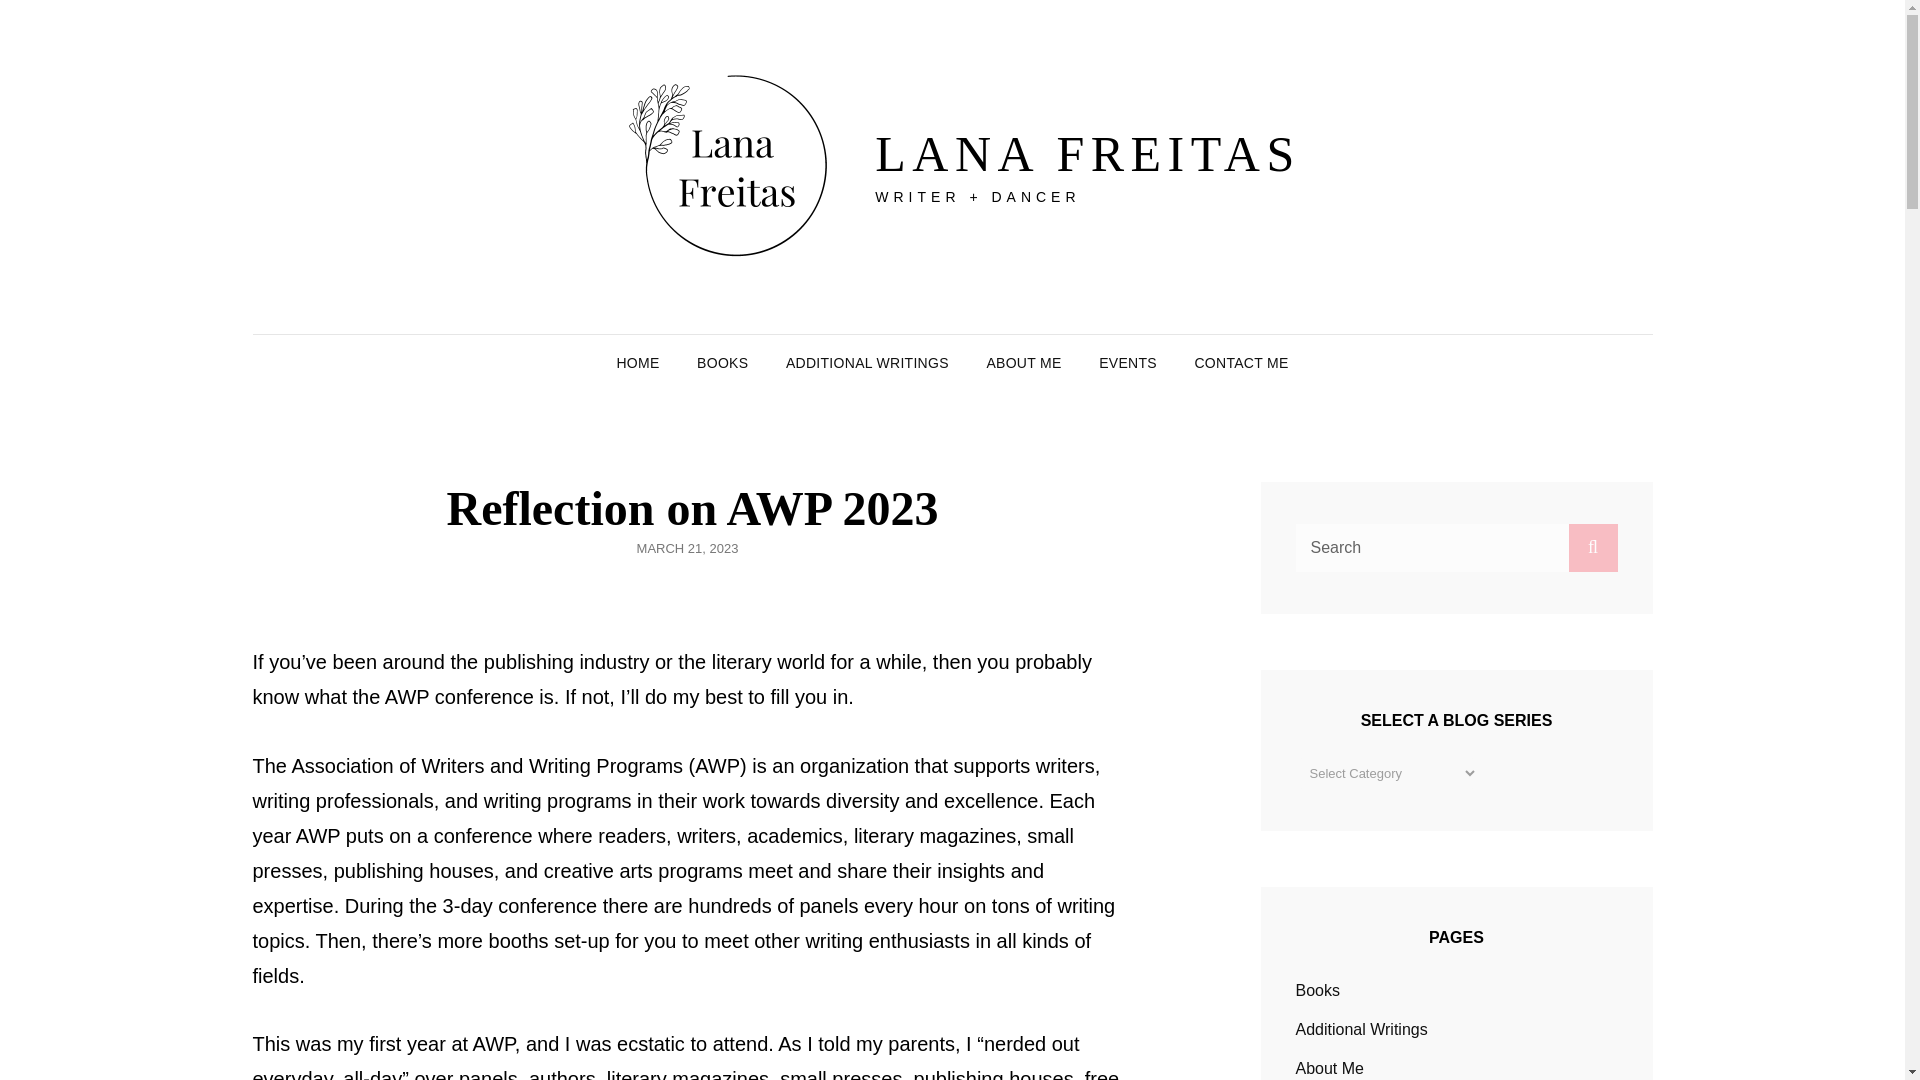 The width and height of the screenshot is (1920, 1080). I want to click on Search, so click(1592, 548).